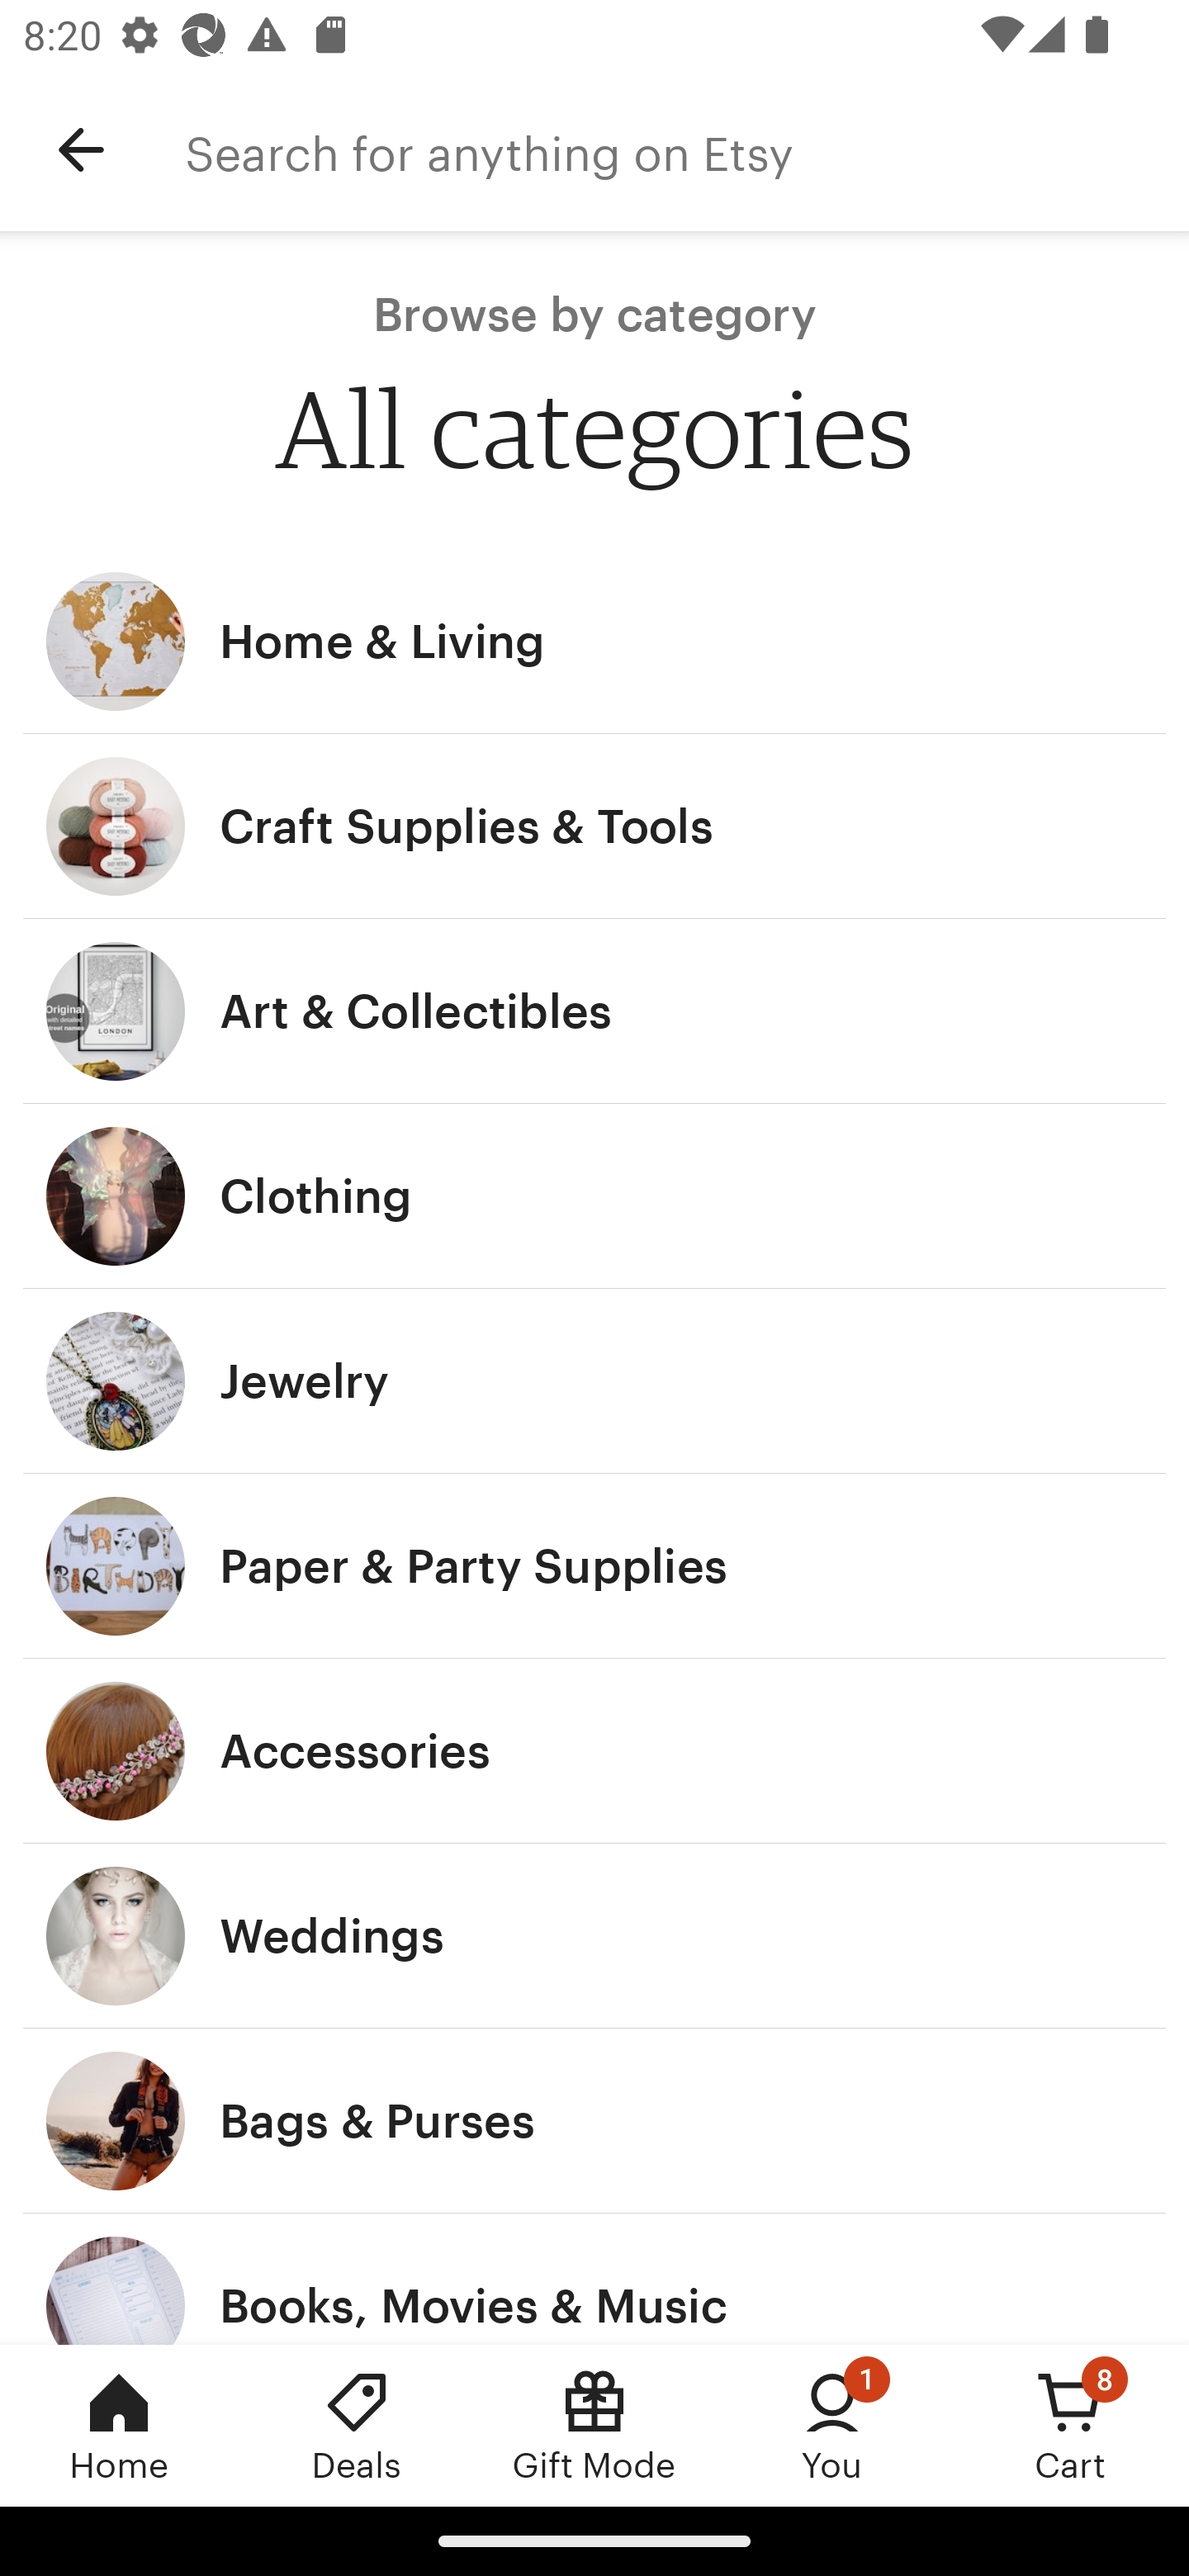  What do you see at coordinates (594, 1196) in the screenshot?
I see `Clothing` at bounding box center [594, 1196].